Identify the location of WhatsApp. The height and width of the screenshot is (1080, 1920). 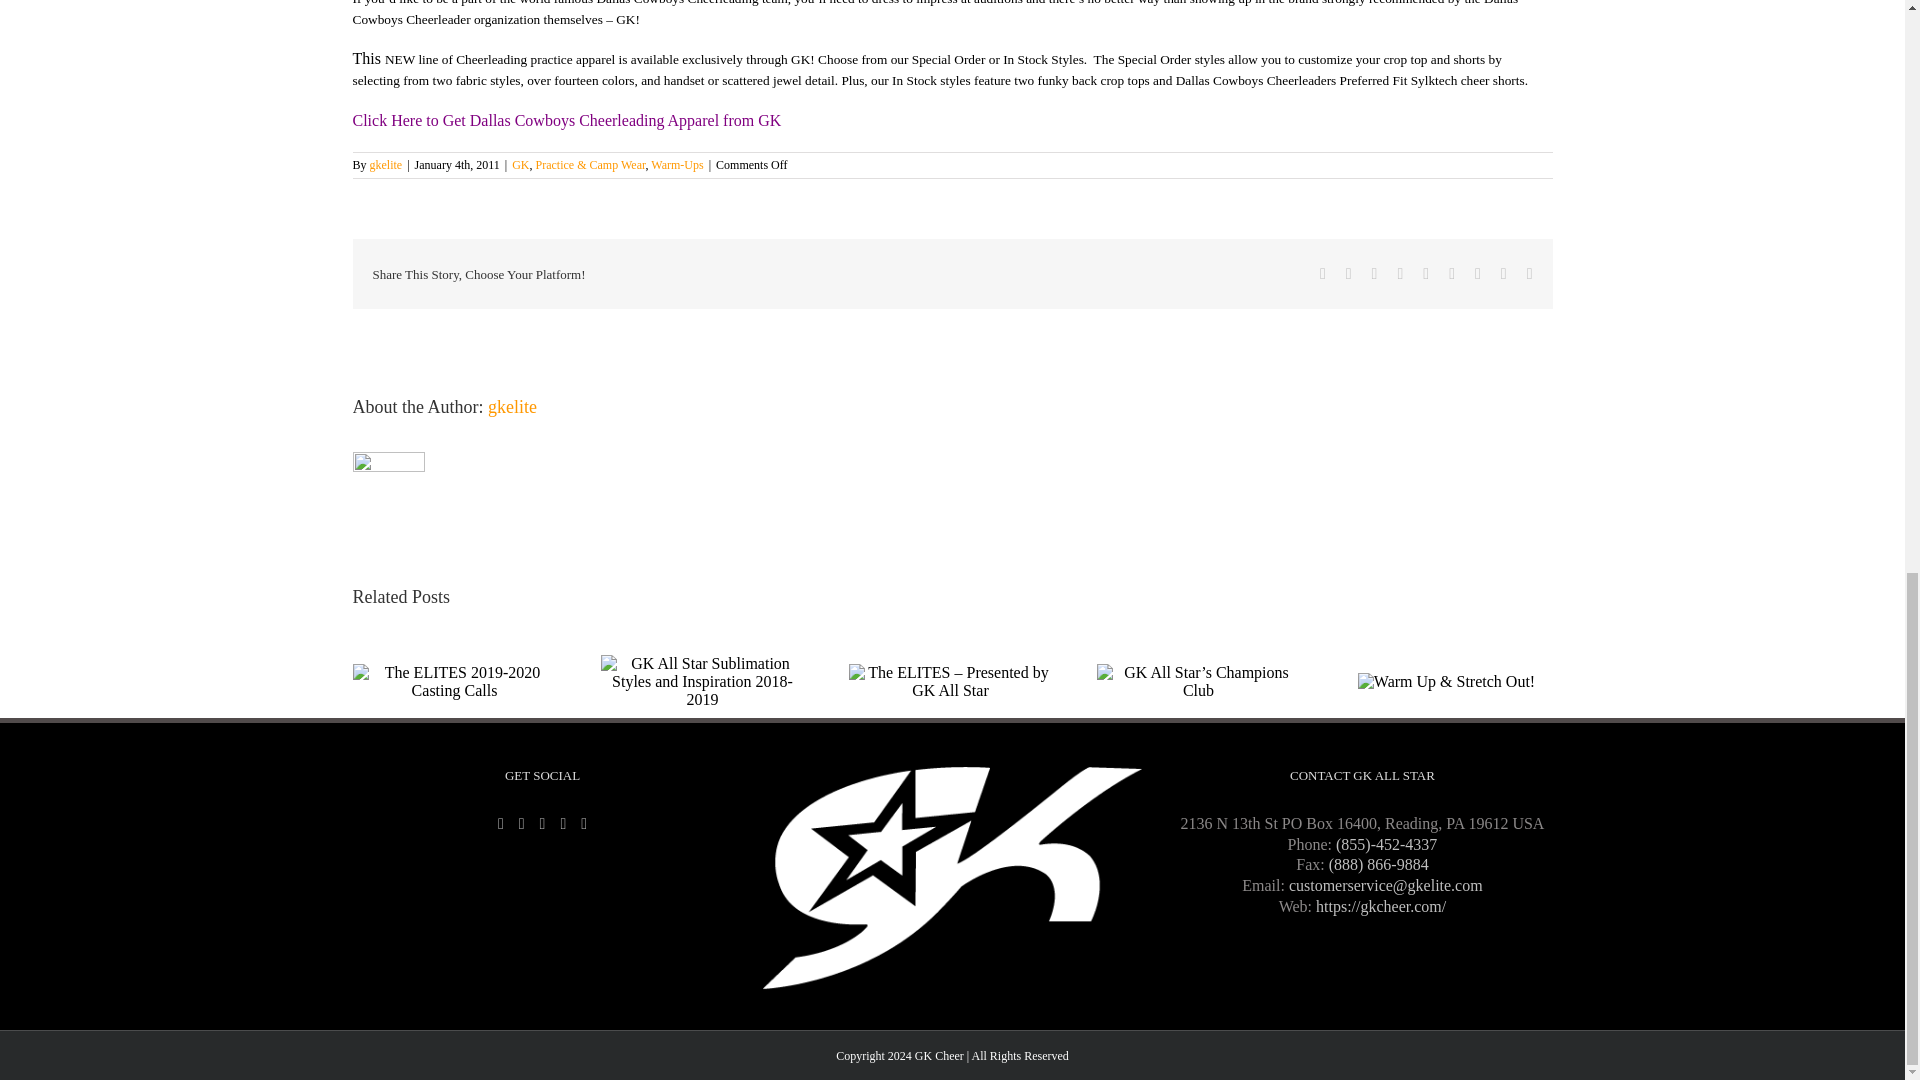
(1425, 273).